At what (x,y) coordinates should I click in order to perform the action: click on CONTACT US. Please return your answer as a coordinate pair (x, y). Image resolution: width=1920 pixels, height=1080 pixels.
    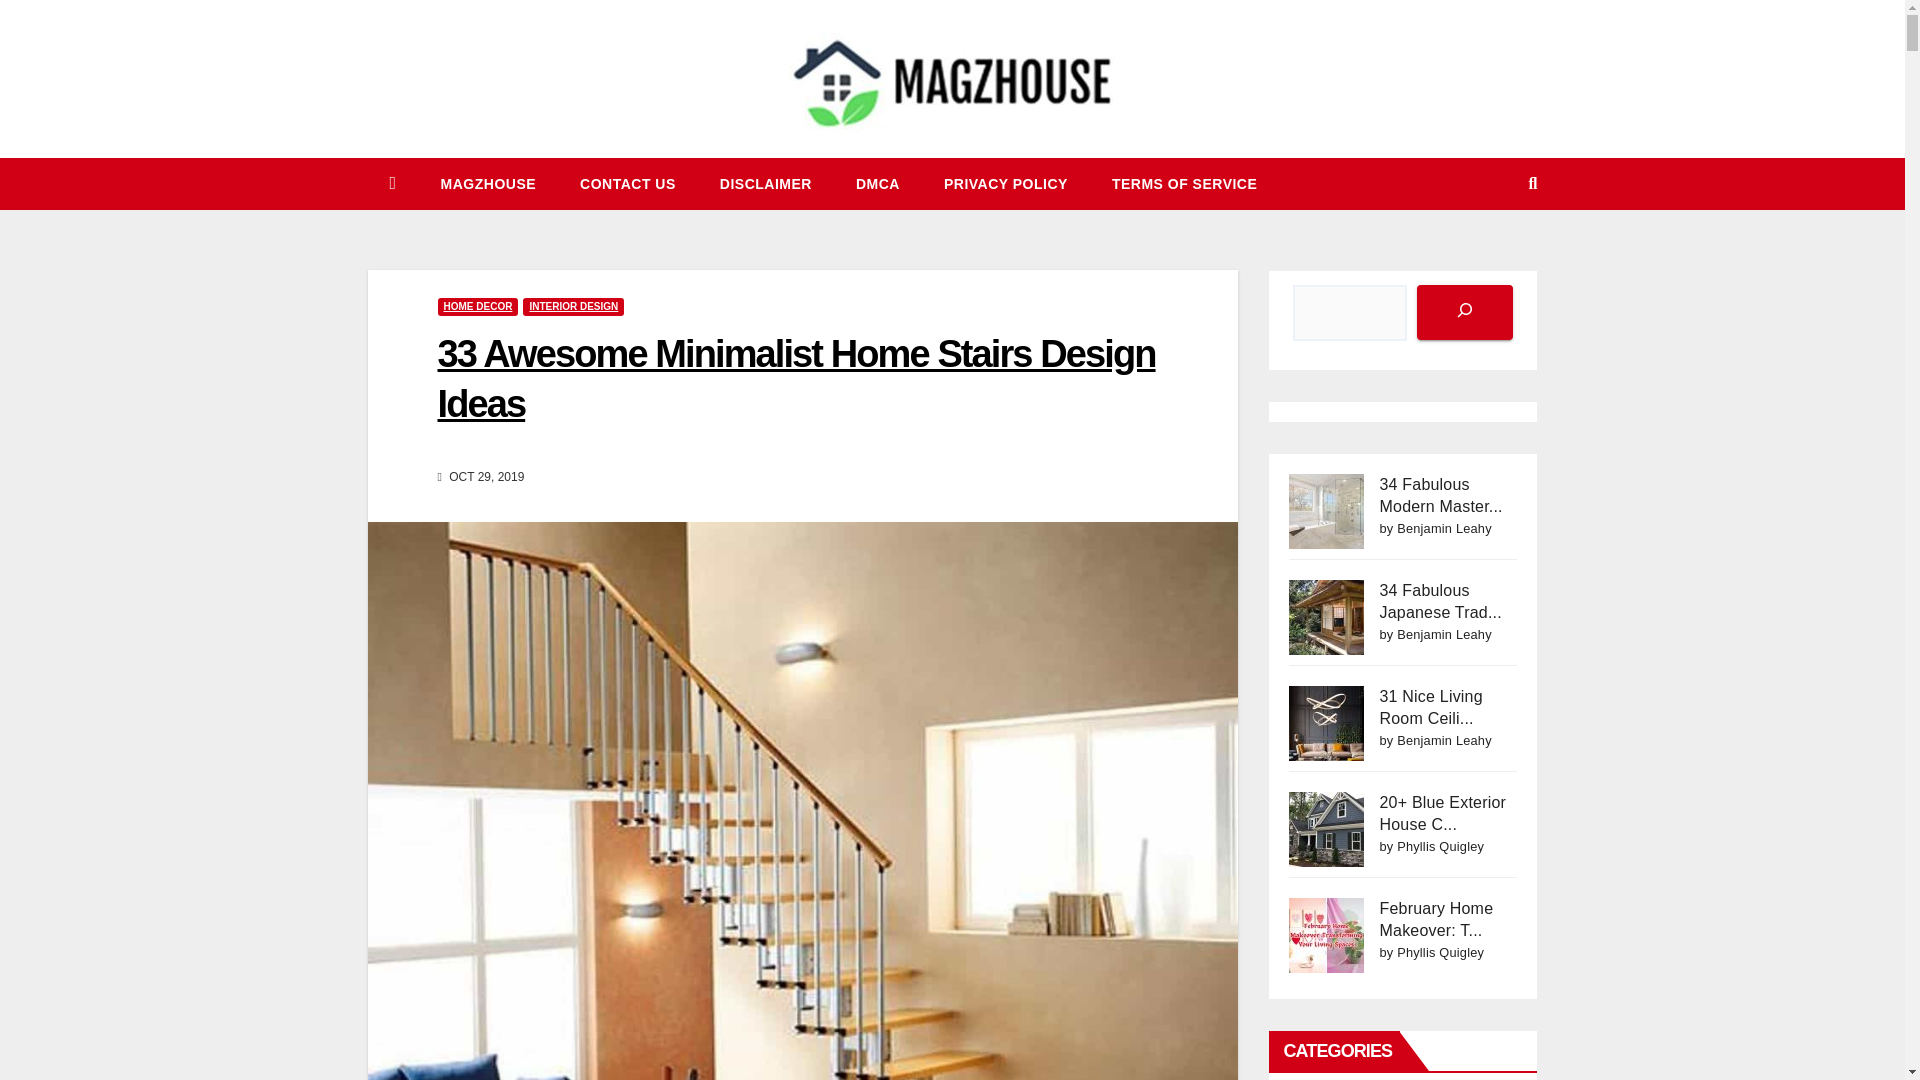
    Looking at the image, I should click on (628, 183).